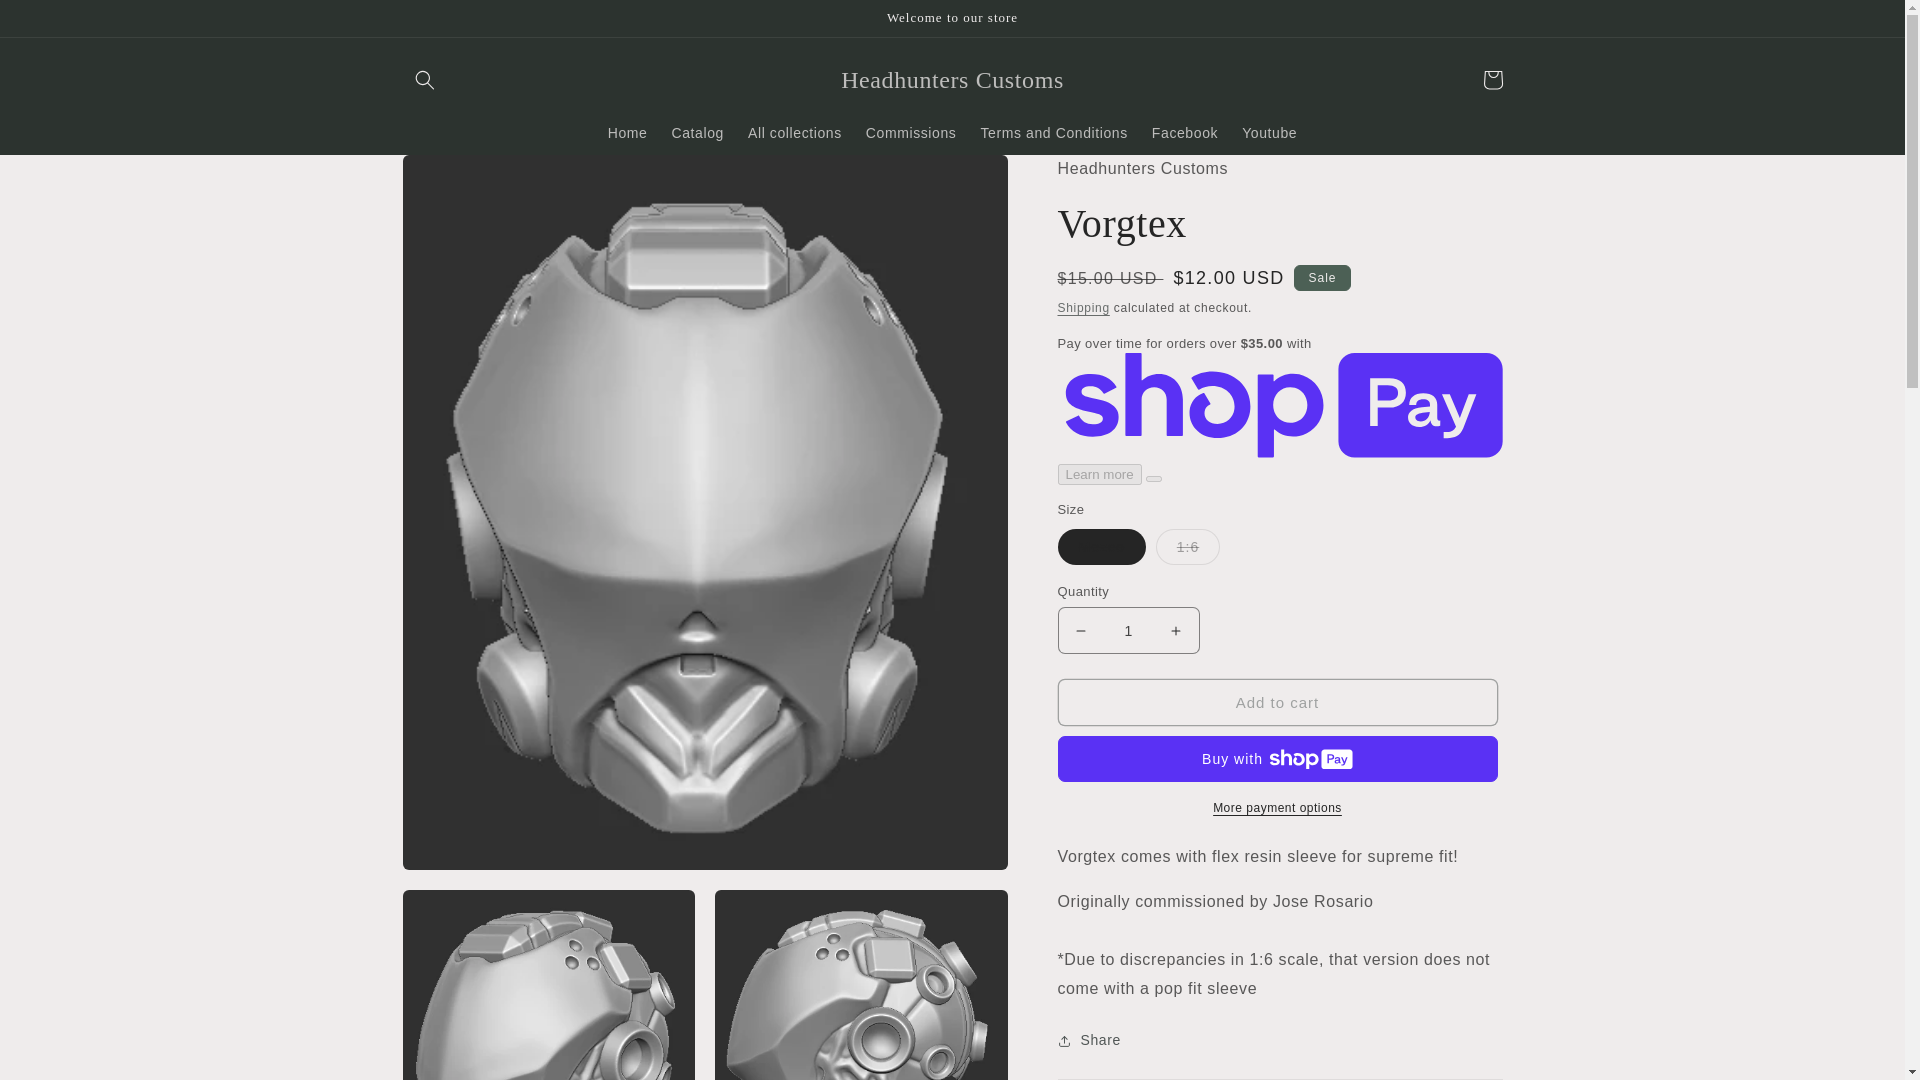  I want to click on Facebook, so click(1185, 133).